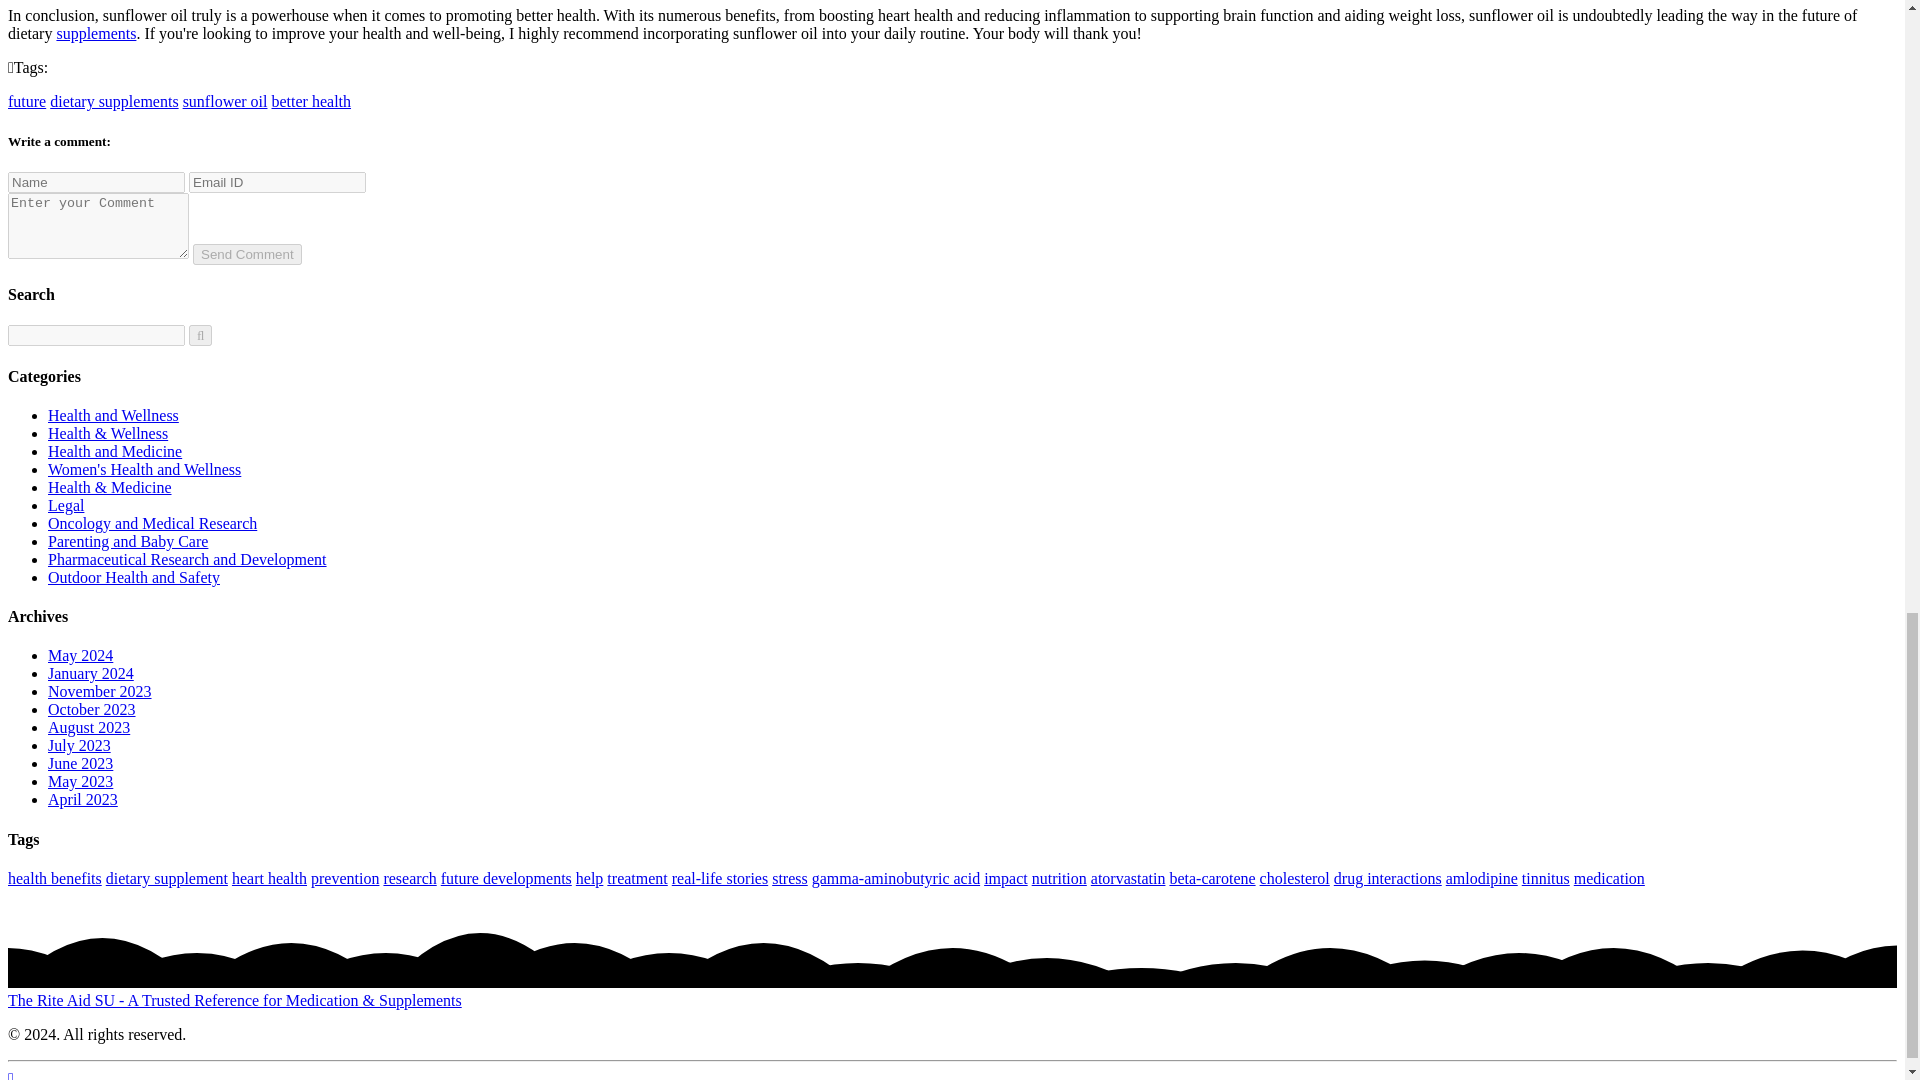  I want to click on April 2023, so click(82, 798).